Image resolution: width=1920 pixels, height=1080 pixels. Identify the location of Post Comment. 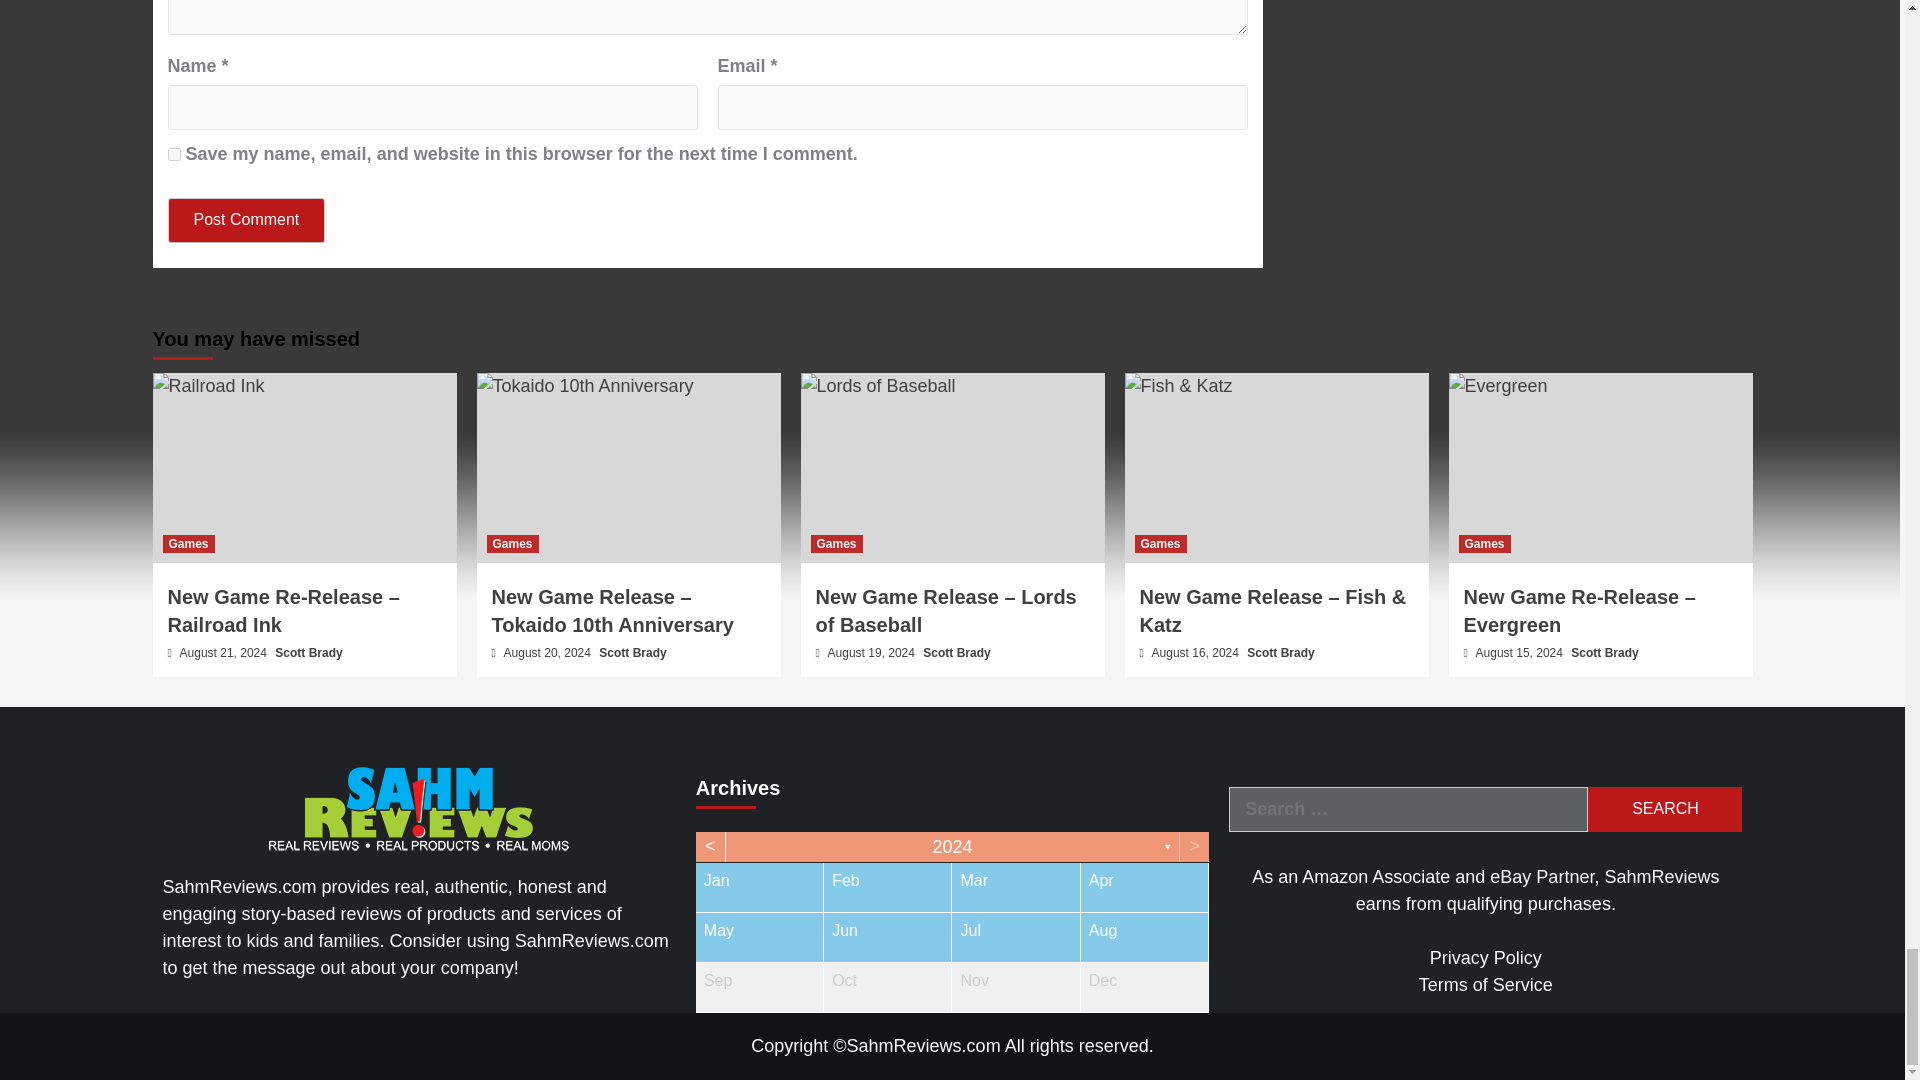
(247, 220).